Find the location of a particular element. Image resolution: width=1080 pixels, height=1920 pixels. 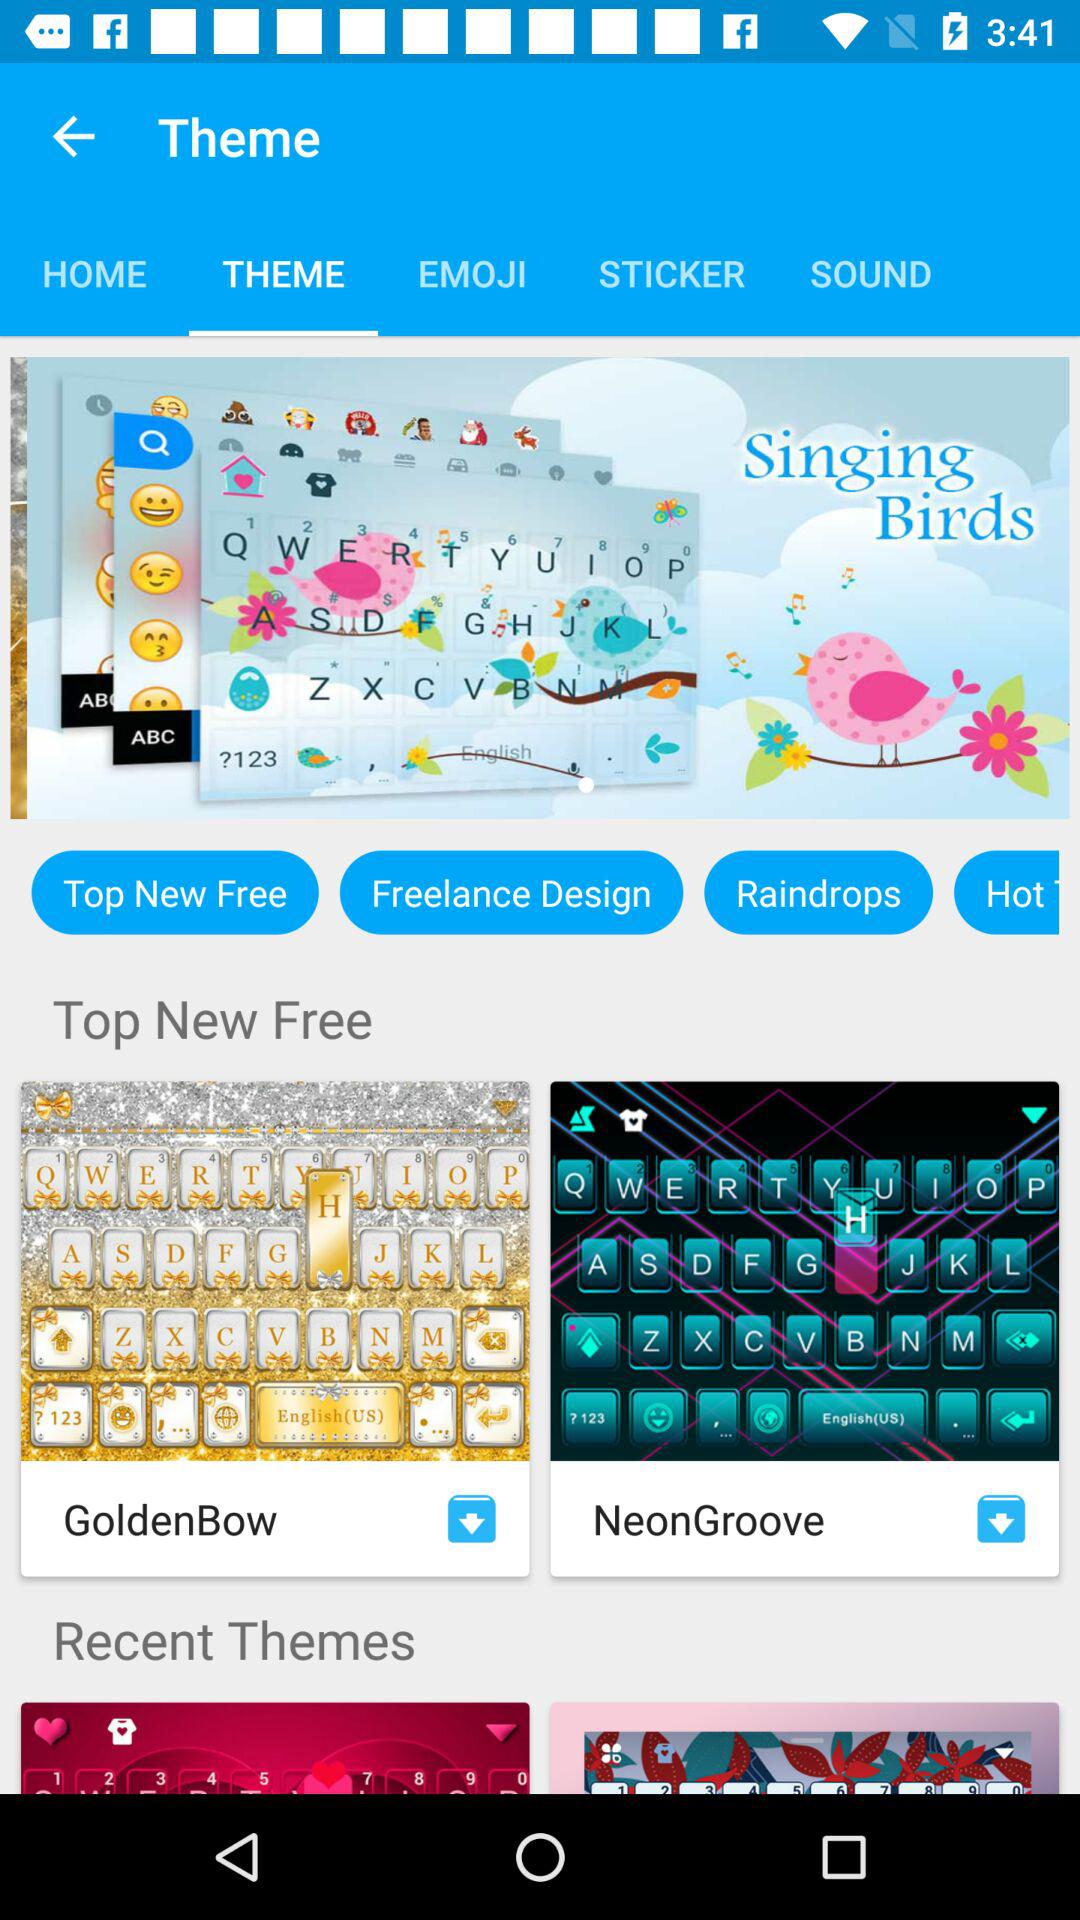

enlarge picture is located at coordinates (540, 588).